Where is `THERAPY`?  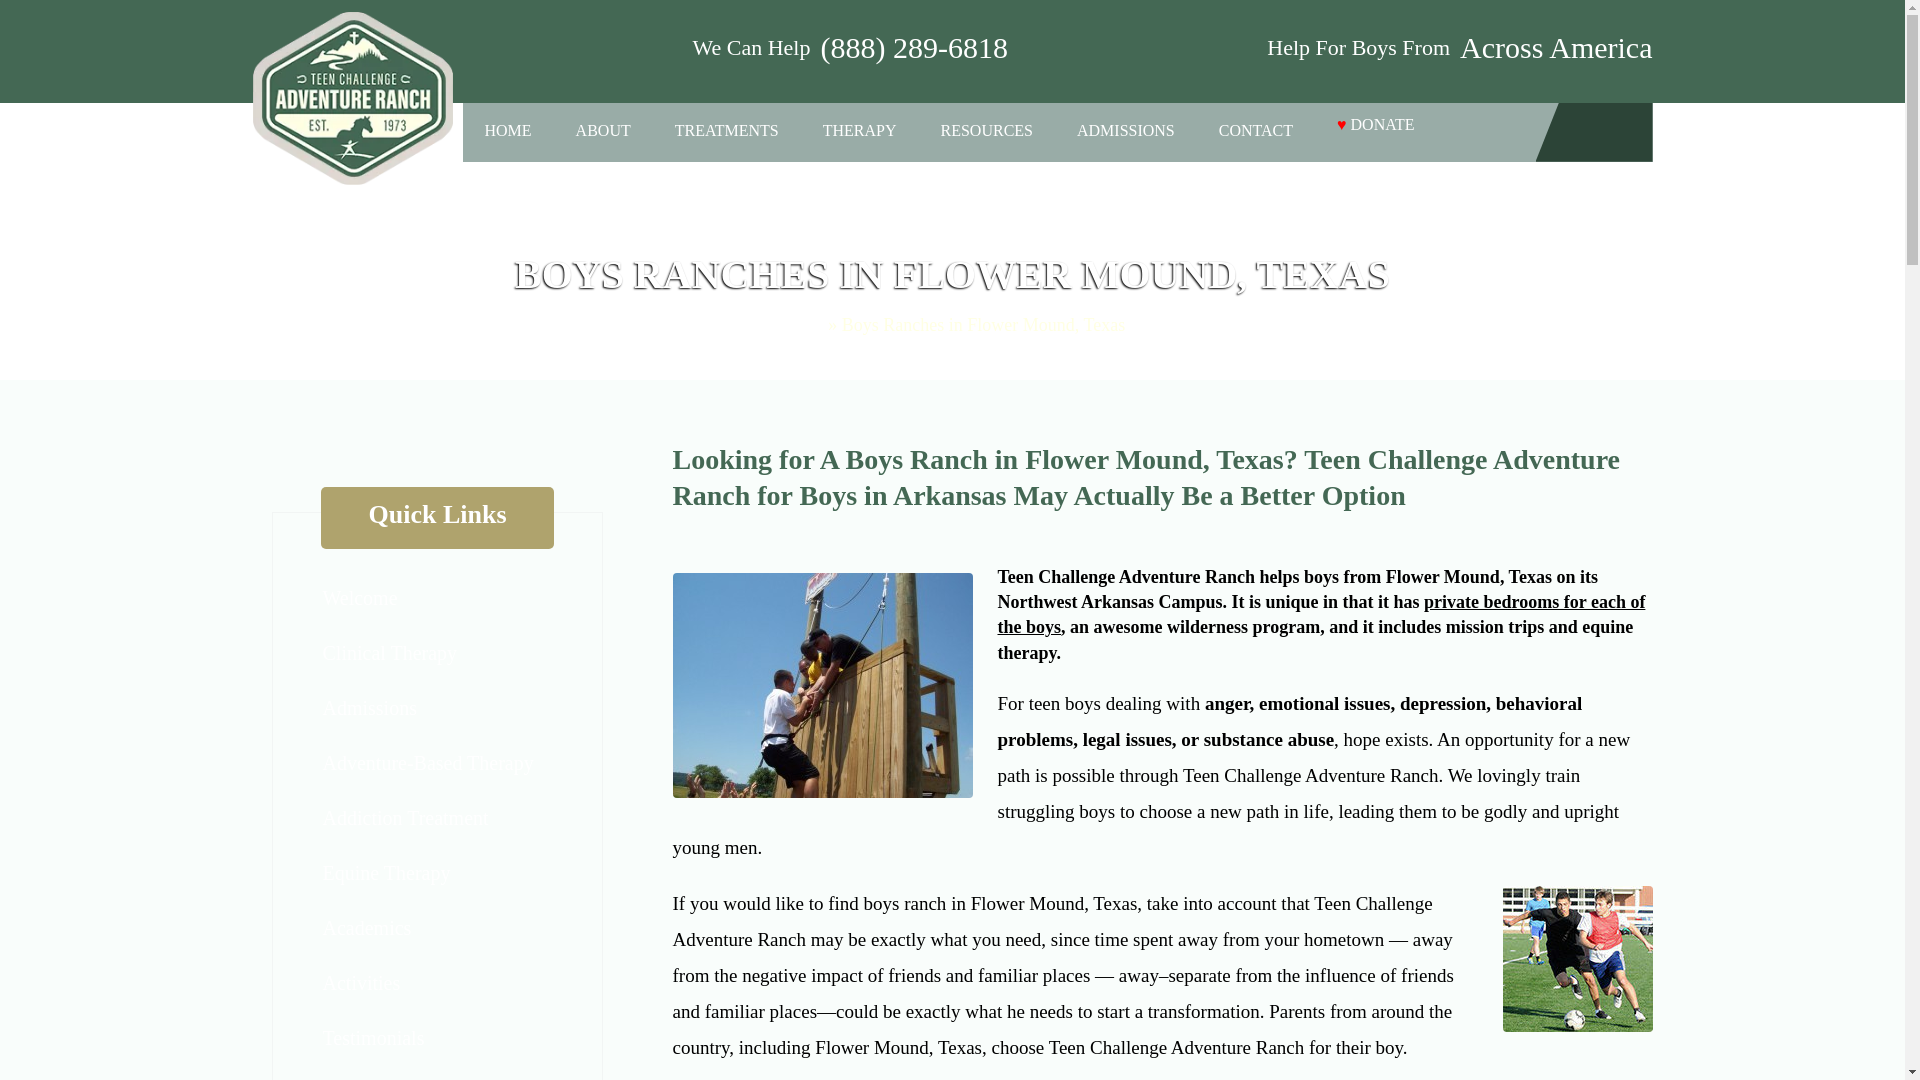 THERAPY is located at coordinates (860, 128).